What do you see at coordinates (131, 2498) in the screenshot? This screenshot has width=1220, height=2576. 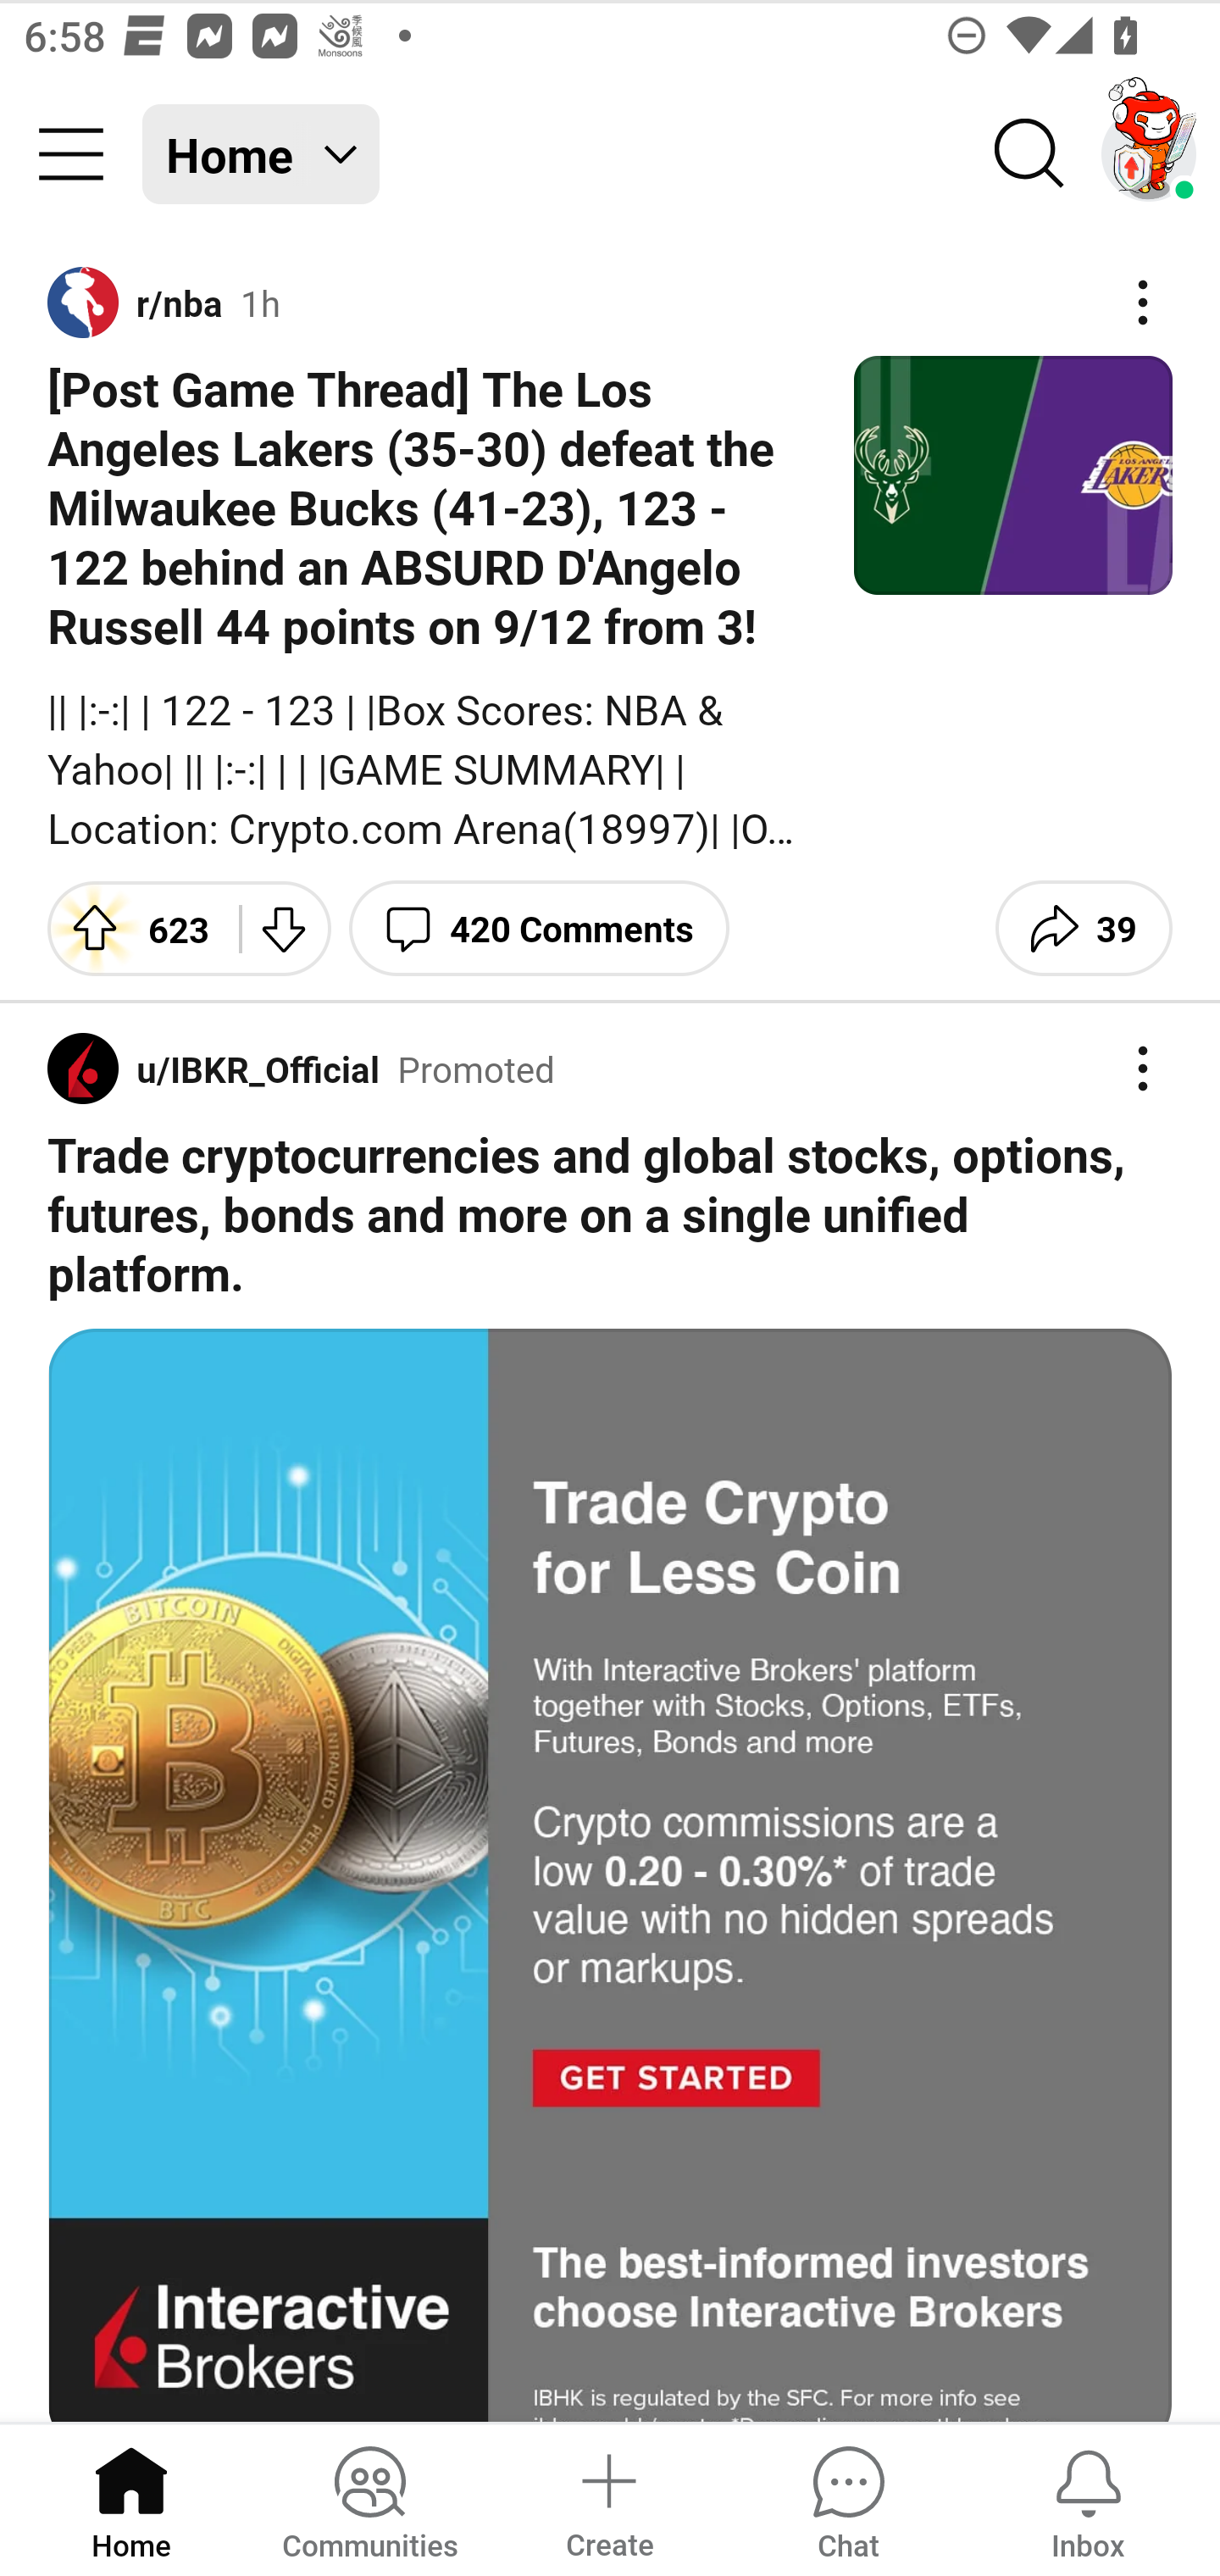 I see `Home` at bounding box center [131, 2498].